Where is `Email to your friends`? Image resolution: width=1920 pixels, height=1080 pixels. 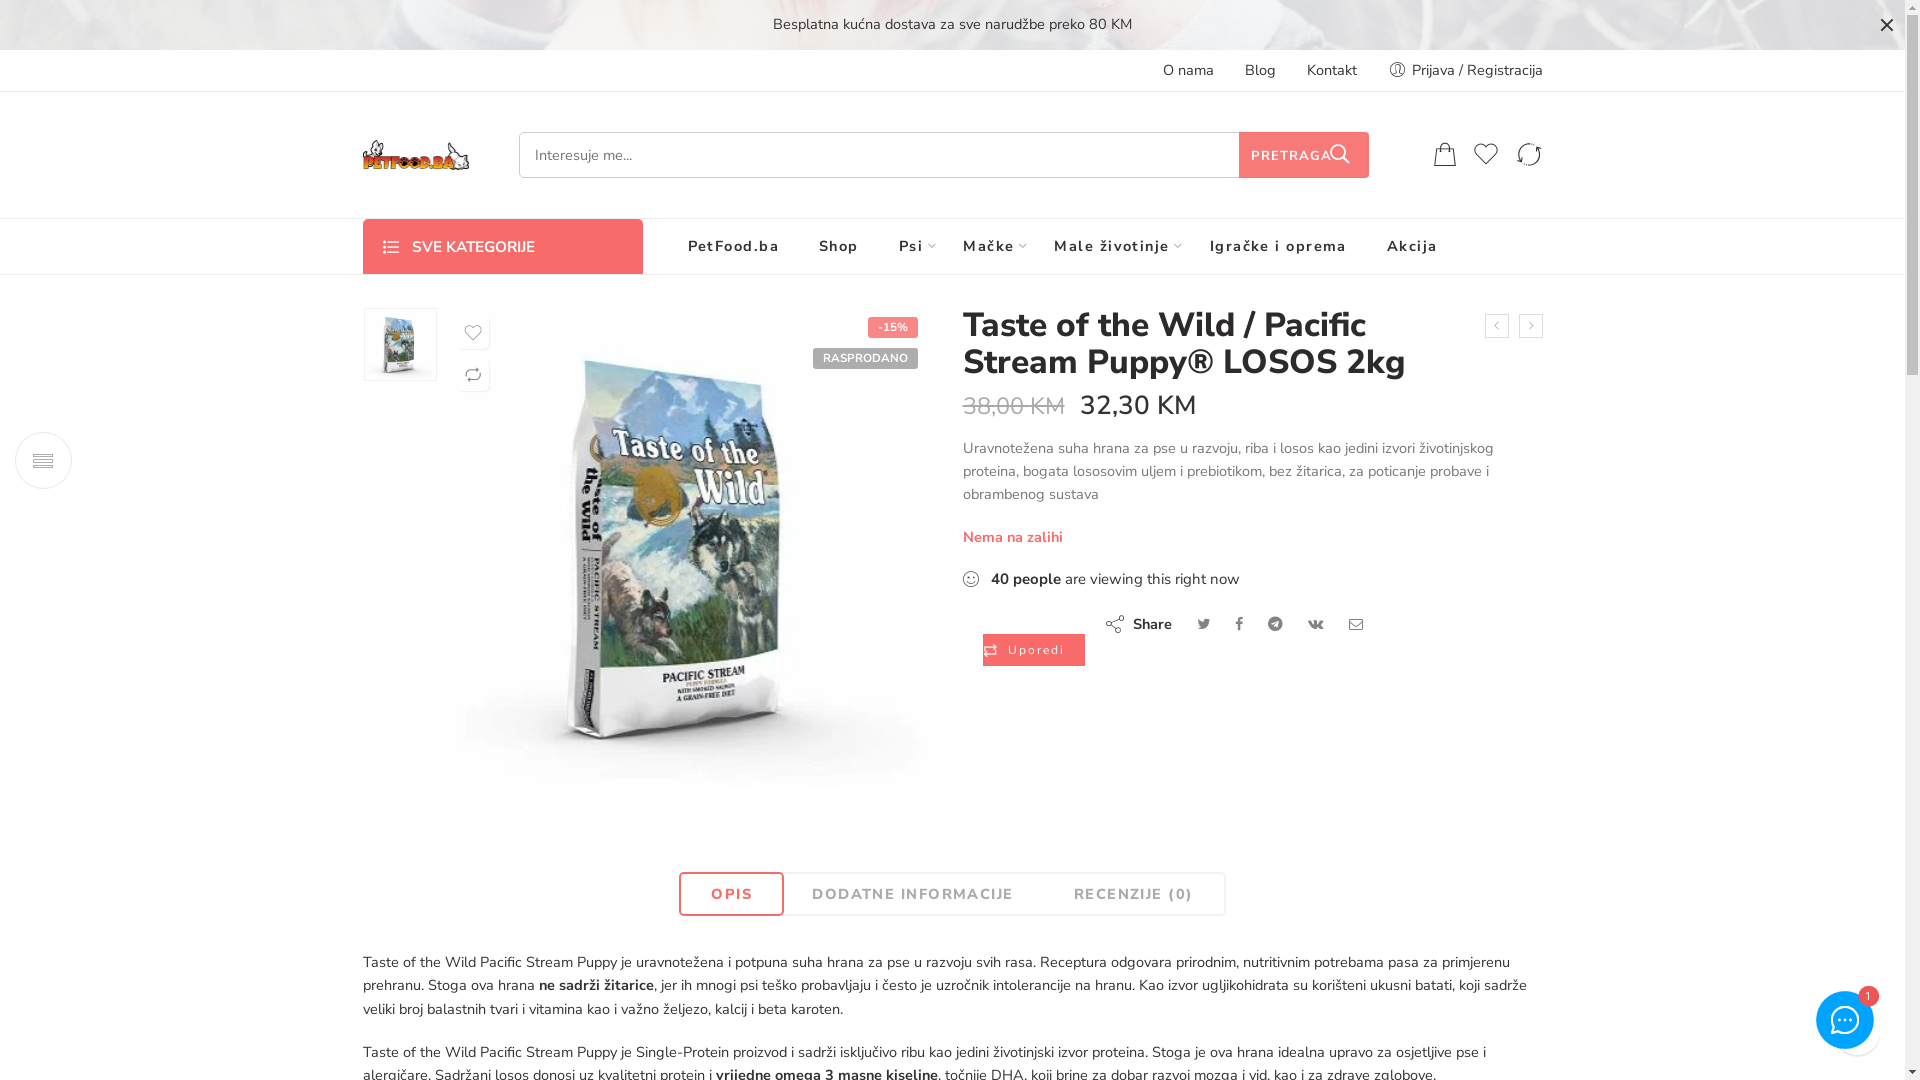
Email to your friends is located at coordinates (1356, 624).